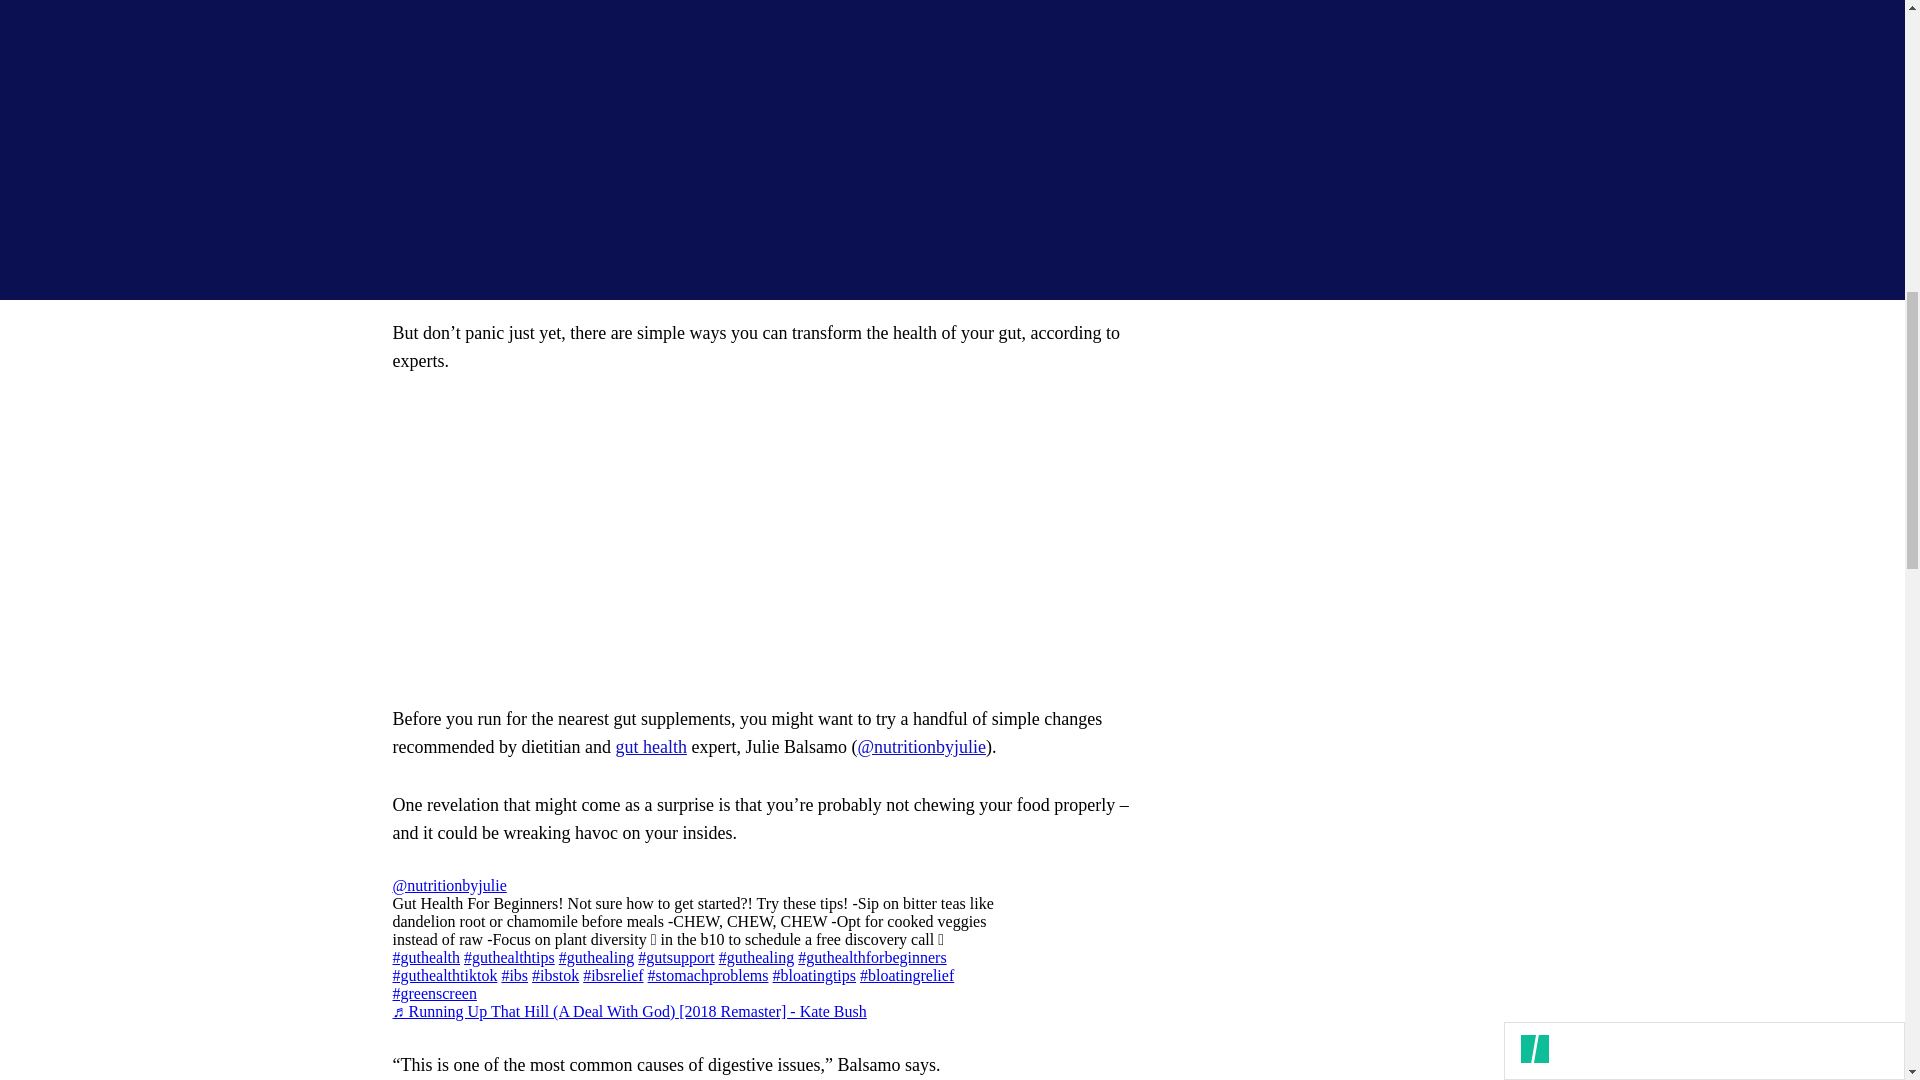  What do you see at coordinates (814, 974) in the screenshot?
I see `bloatingtips` at bounding box center [814, 974].